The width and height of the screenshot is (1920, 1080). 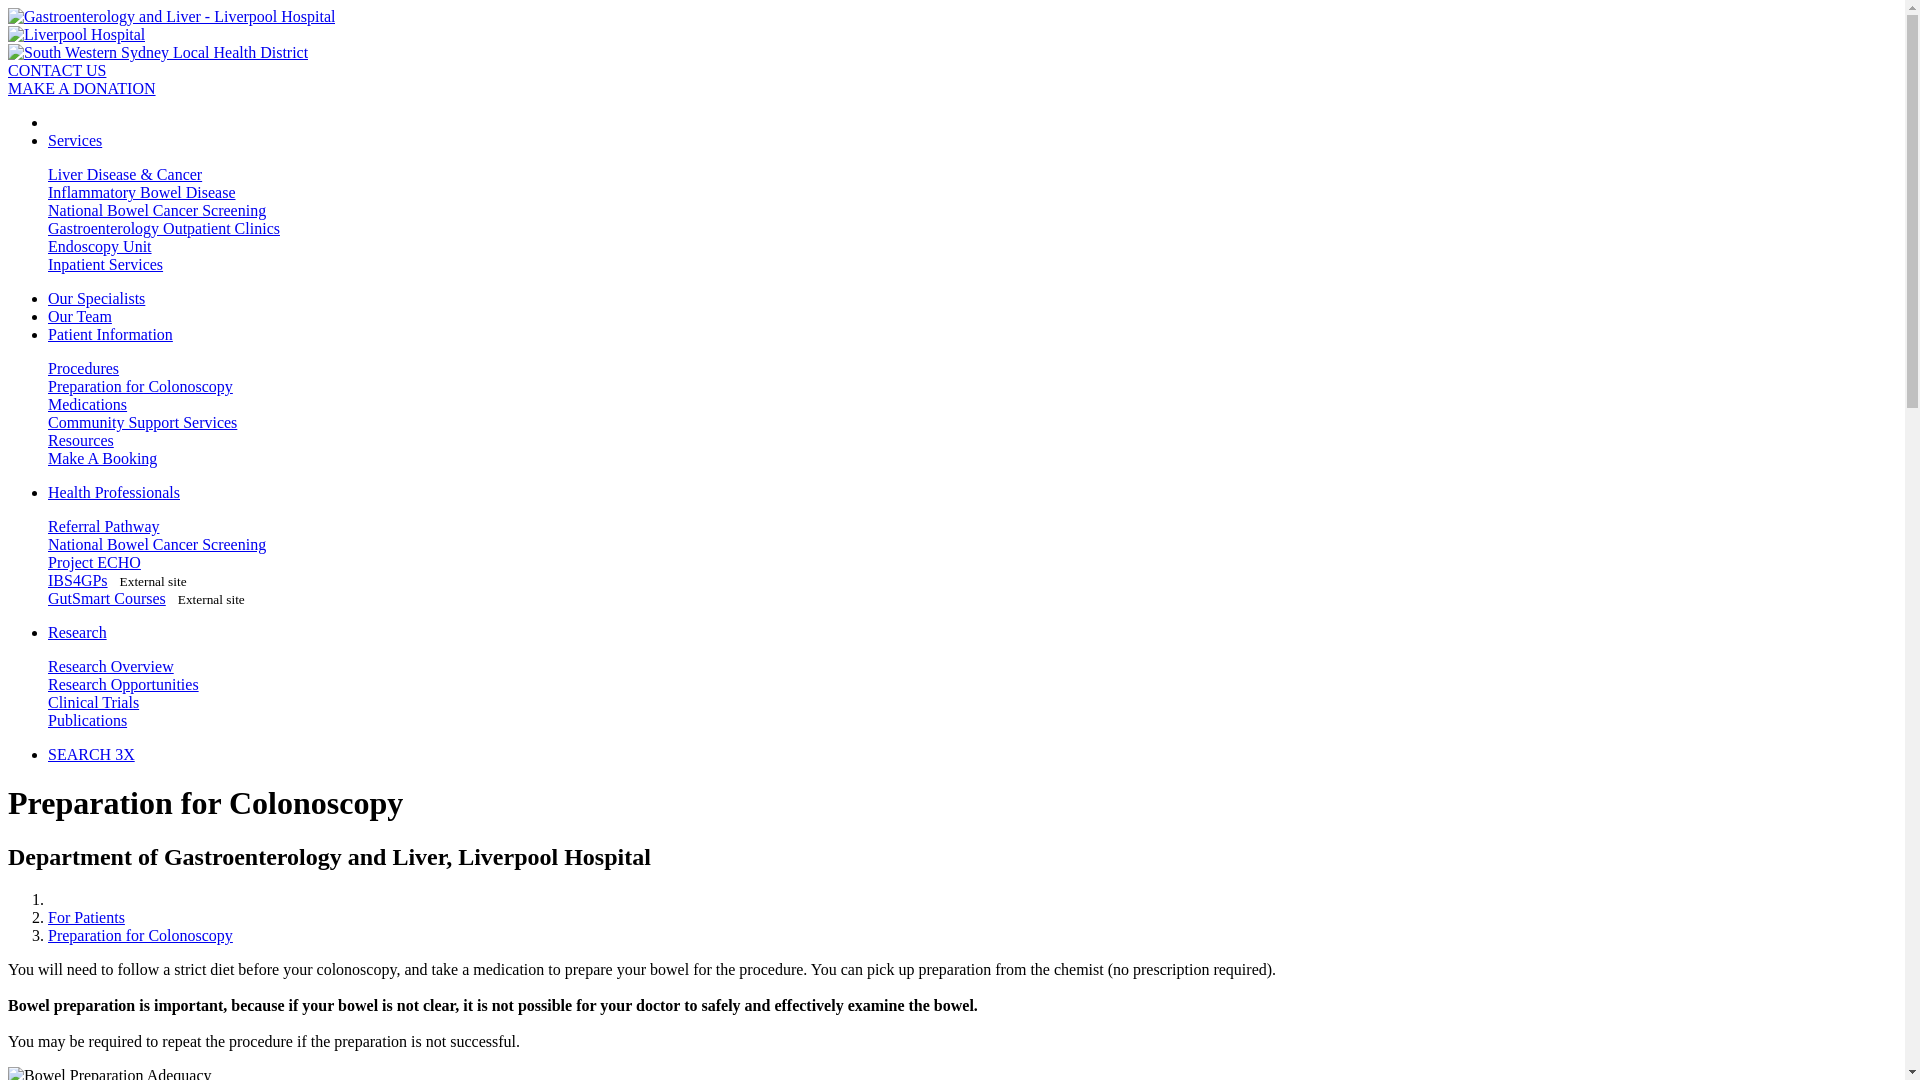 What do you see at coordinates (102, 458) in the screenshot?
I see `Make A Booking` at bounding box center [102, 458].